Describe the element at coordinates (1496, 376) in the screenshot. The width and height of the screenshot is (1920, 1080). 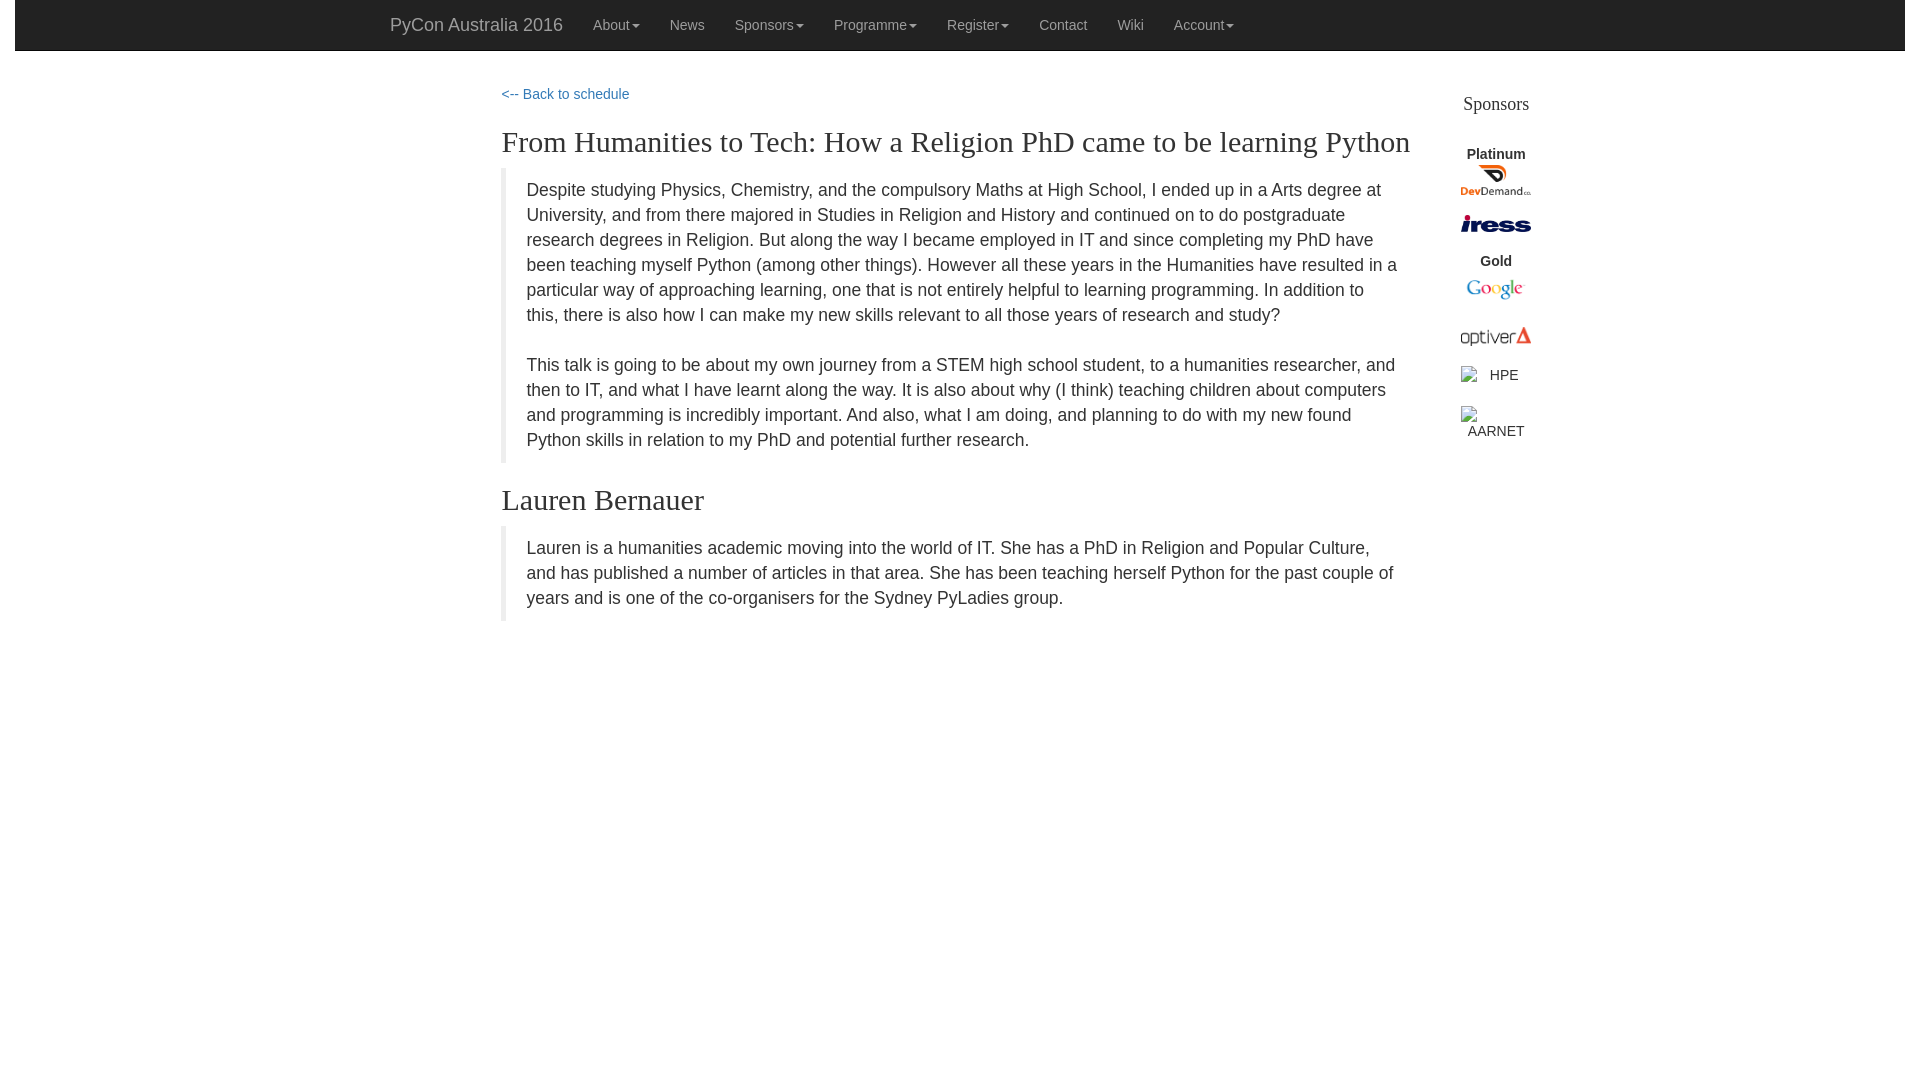
I see `HPE` at that location.